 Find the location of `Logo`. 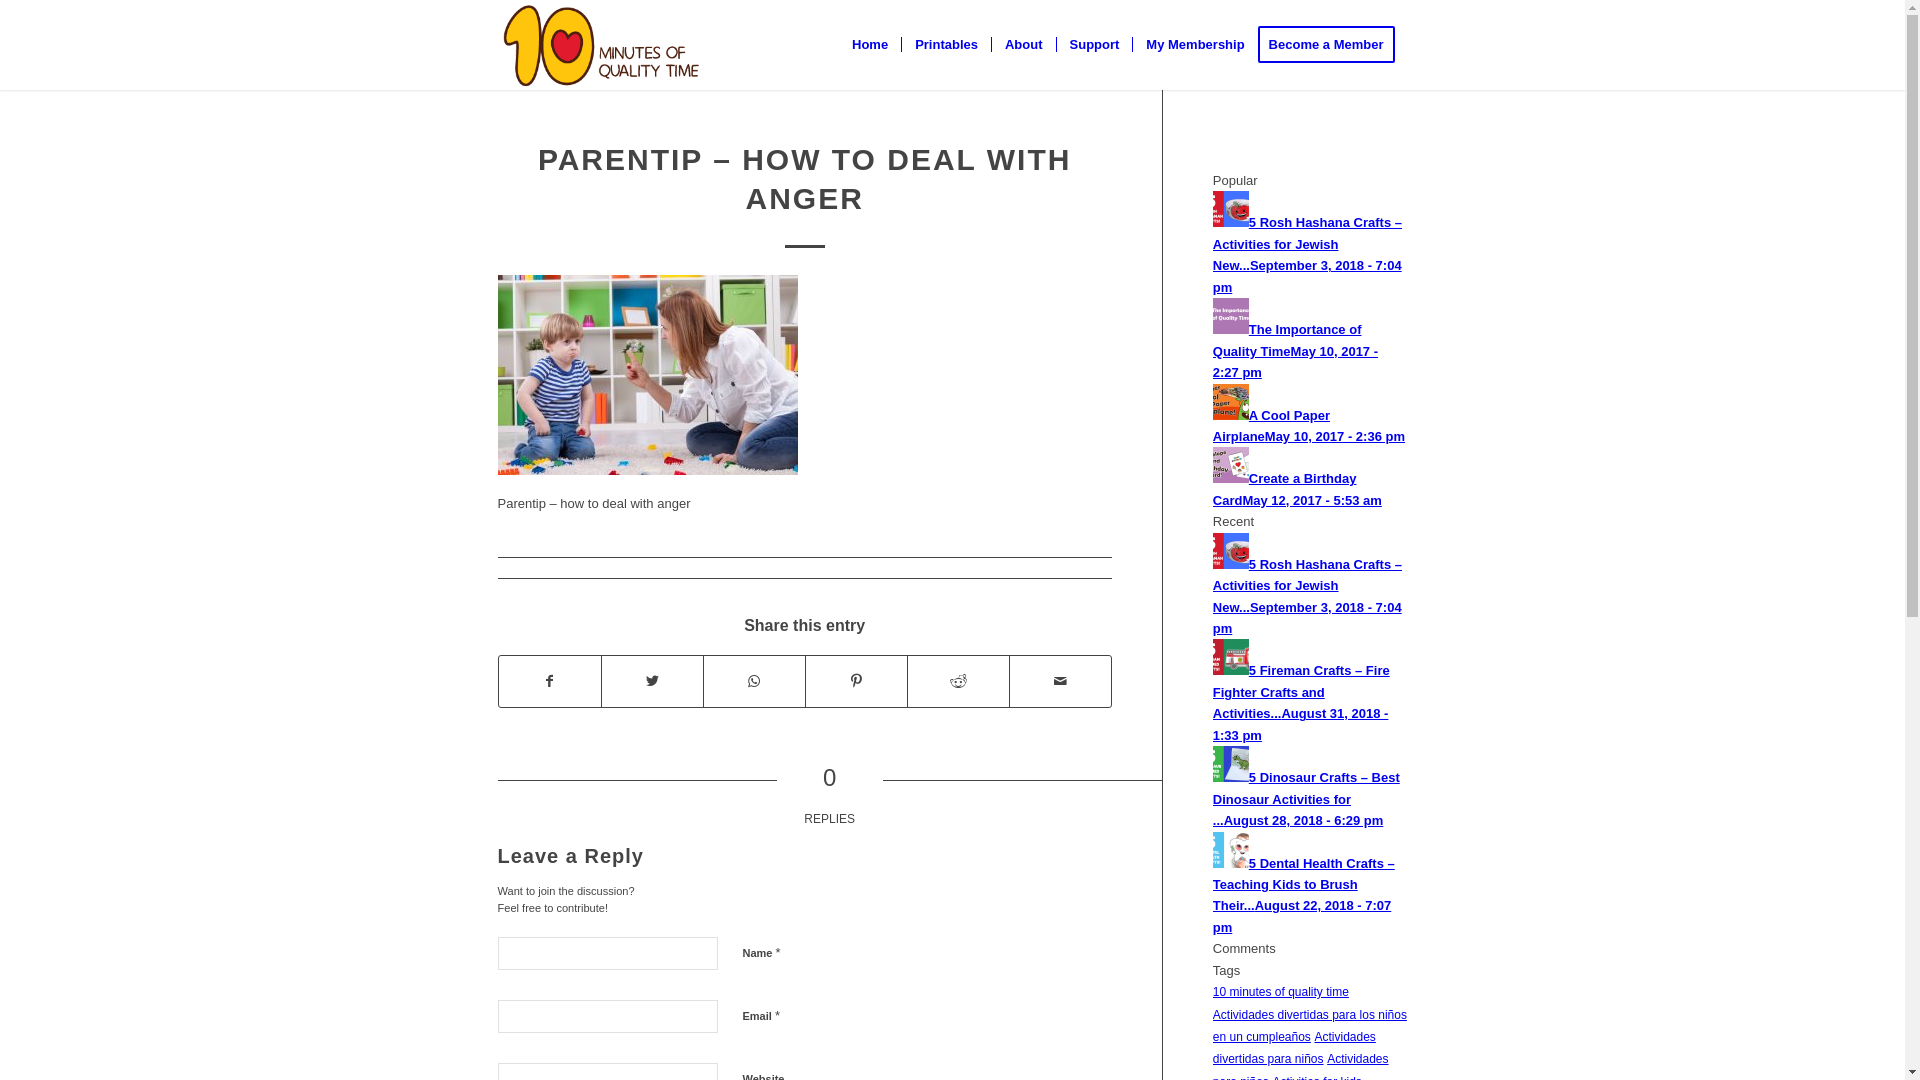

Logo is located at coordinates (602, 45).